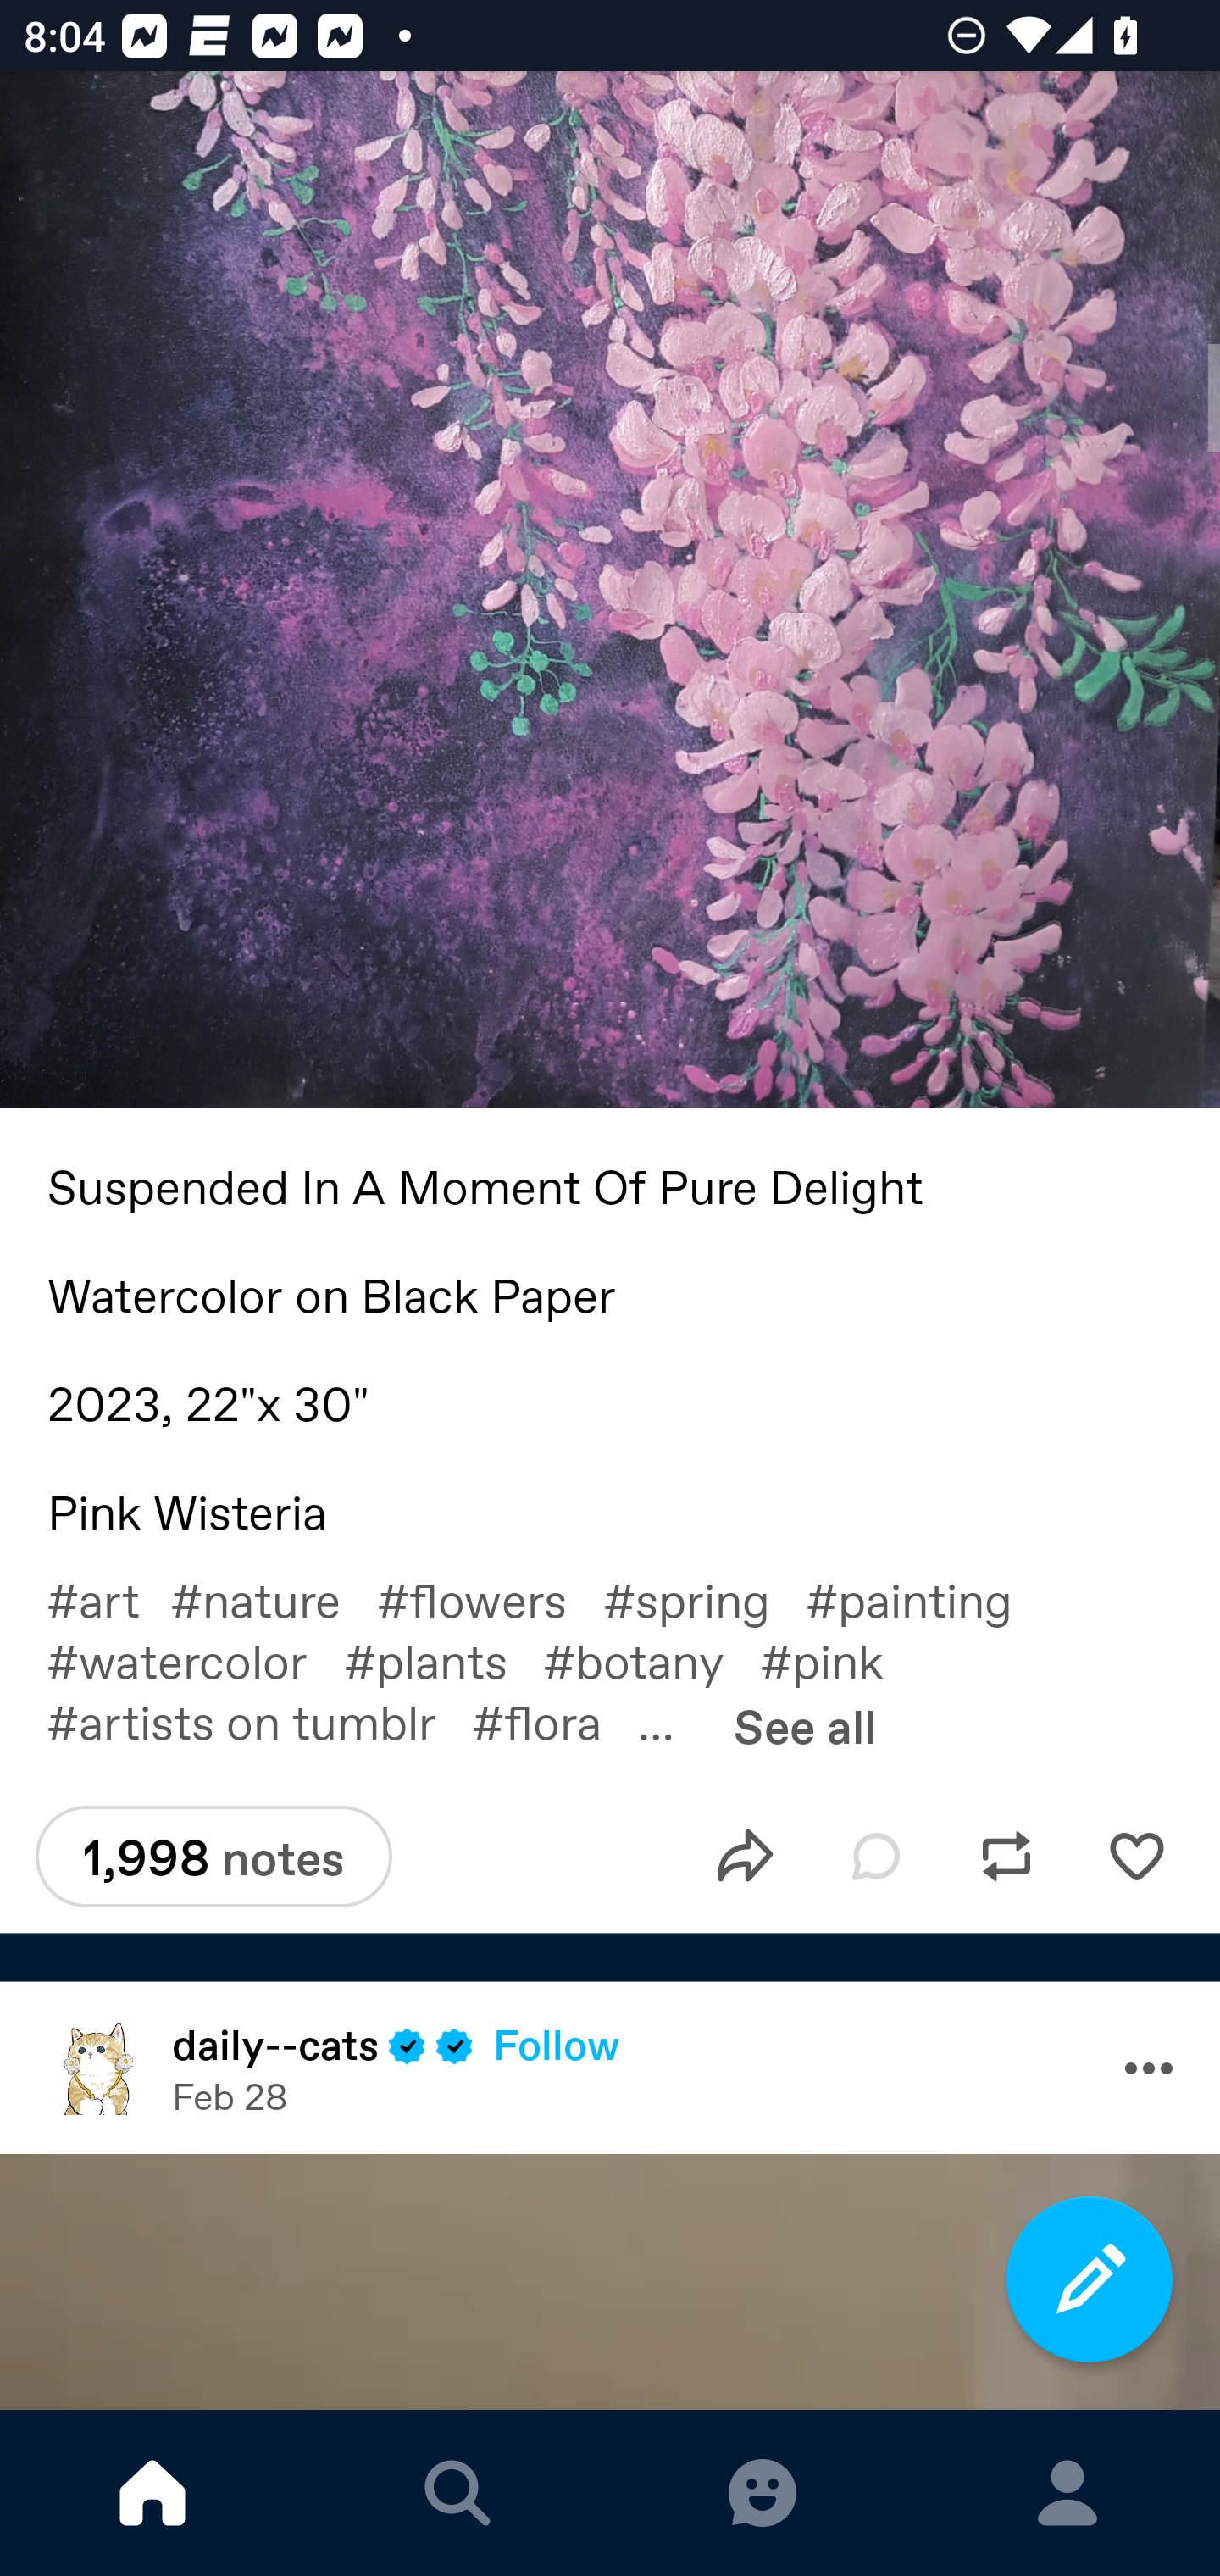 The image size is (1220, 2576). What do you see at coordinates (746, 1857) in the screenshot?
I see `Share post to message` at bounding box center [746, 1857].